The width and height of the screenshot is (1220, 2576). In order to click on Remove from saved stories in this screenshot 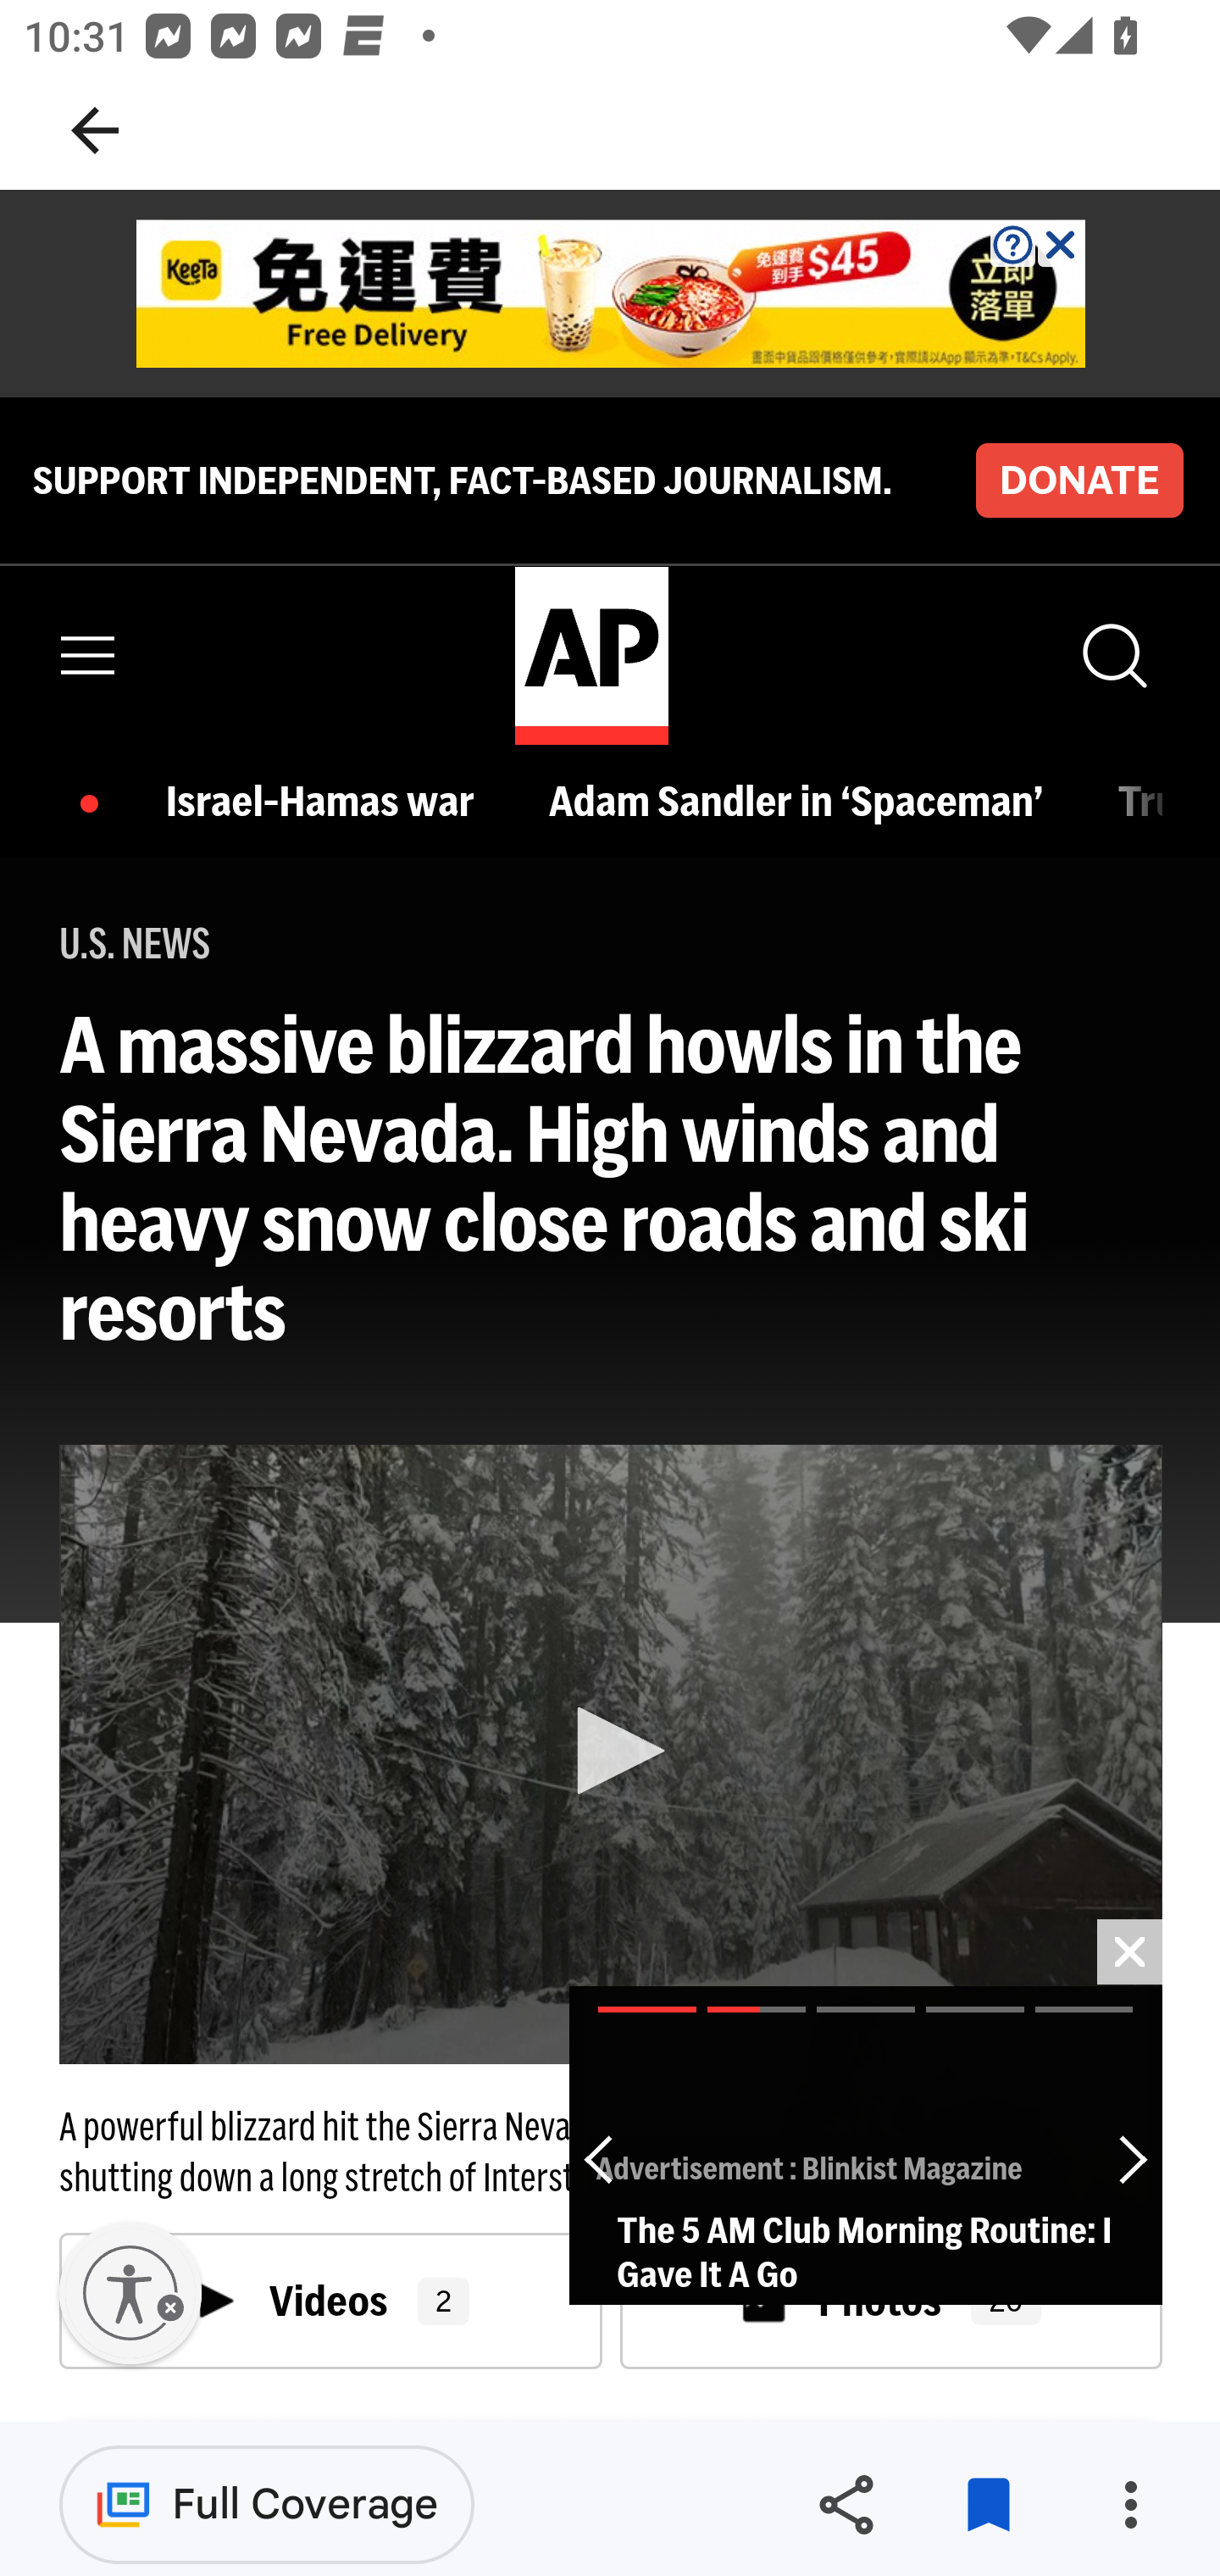, I will do `click(988, 2505)`.